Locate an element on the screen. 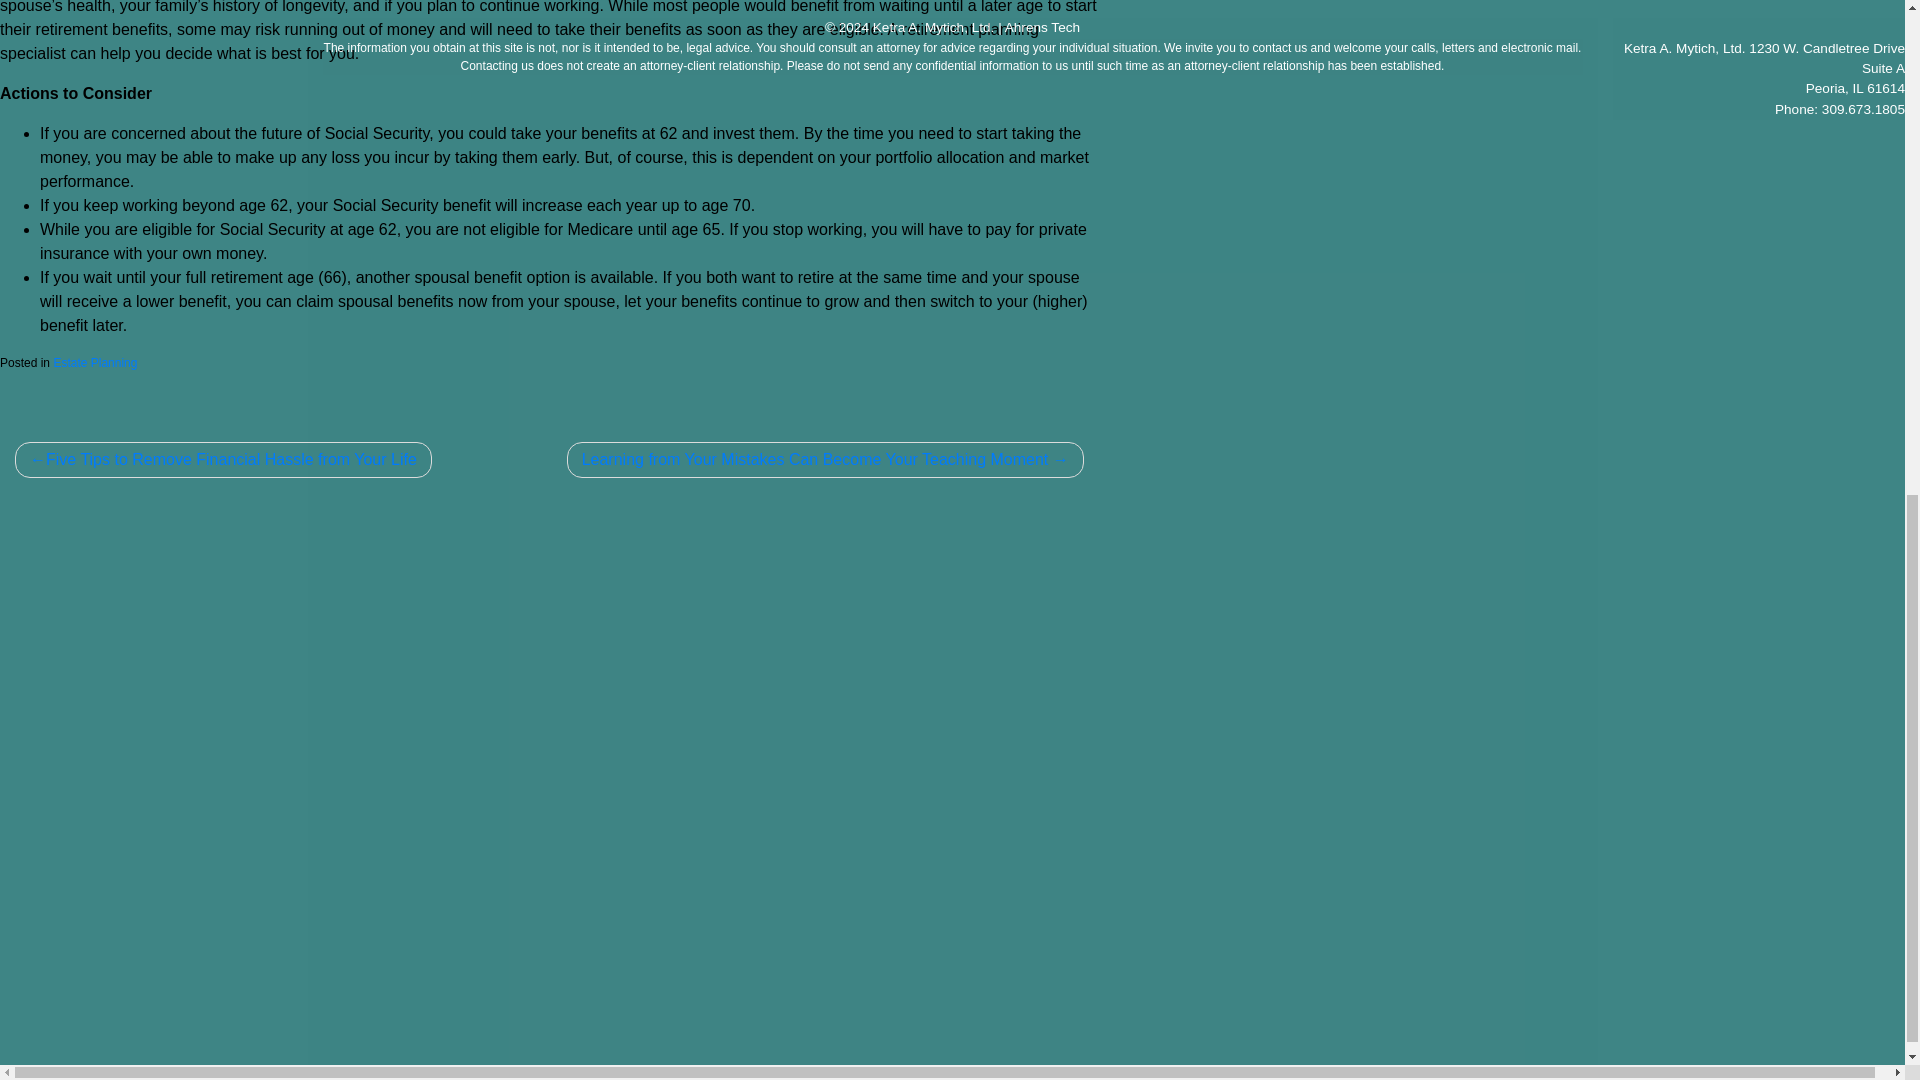 This screenshot has width=1920, height=1080. Estate Planning is located at coordinates (94, 363).